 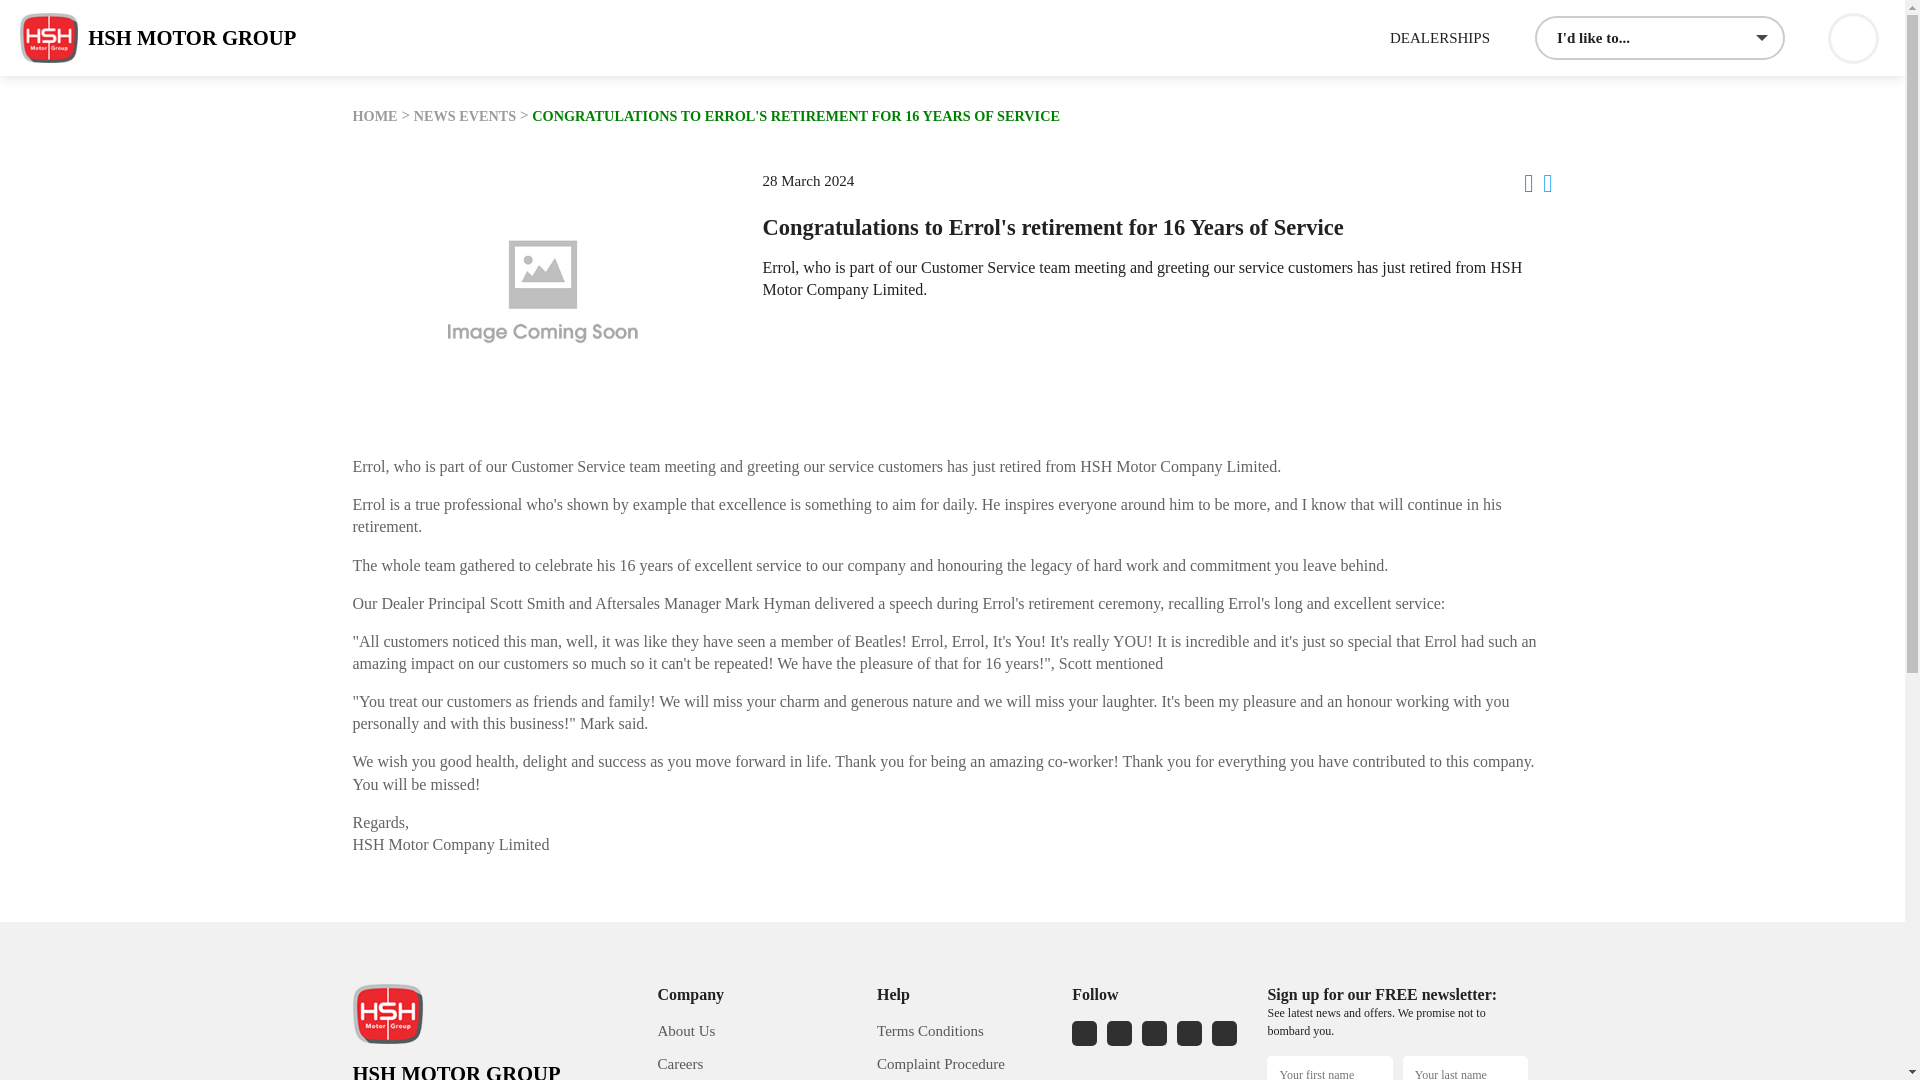 What do you see at coordinates (465, 116) in the screenshot?
I see `NEWS EVENTS` at bounding box center [465, 116].